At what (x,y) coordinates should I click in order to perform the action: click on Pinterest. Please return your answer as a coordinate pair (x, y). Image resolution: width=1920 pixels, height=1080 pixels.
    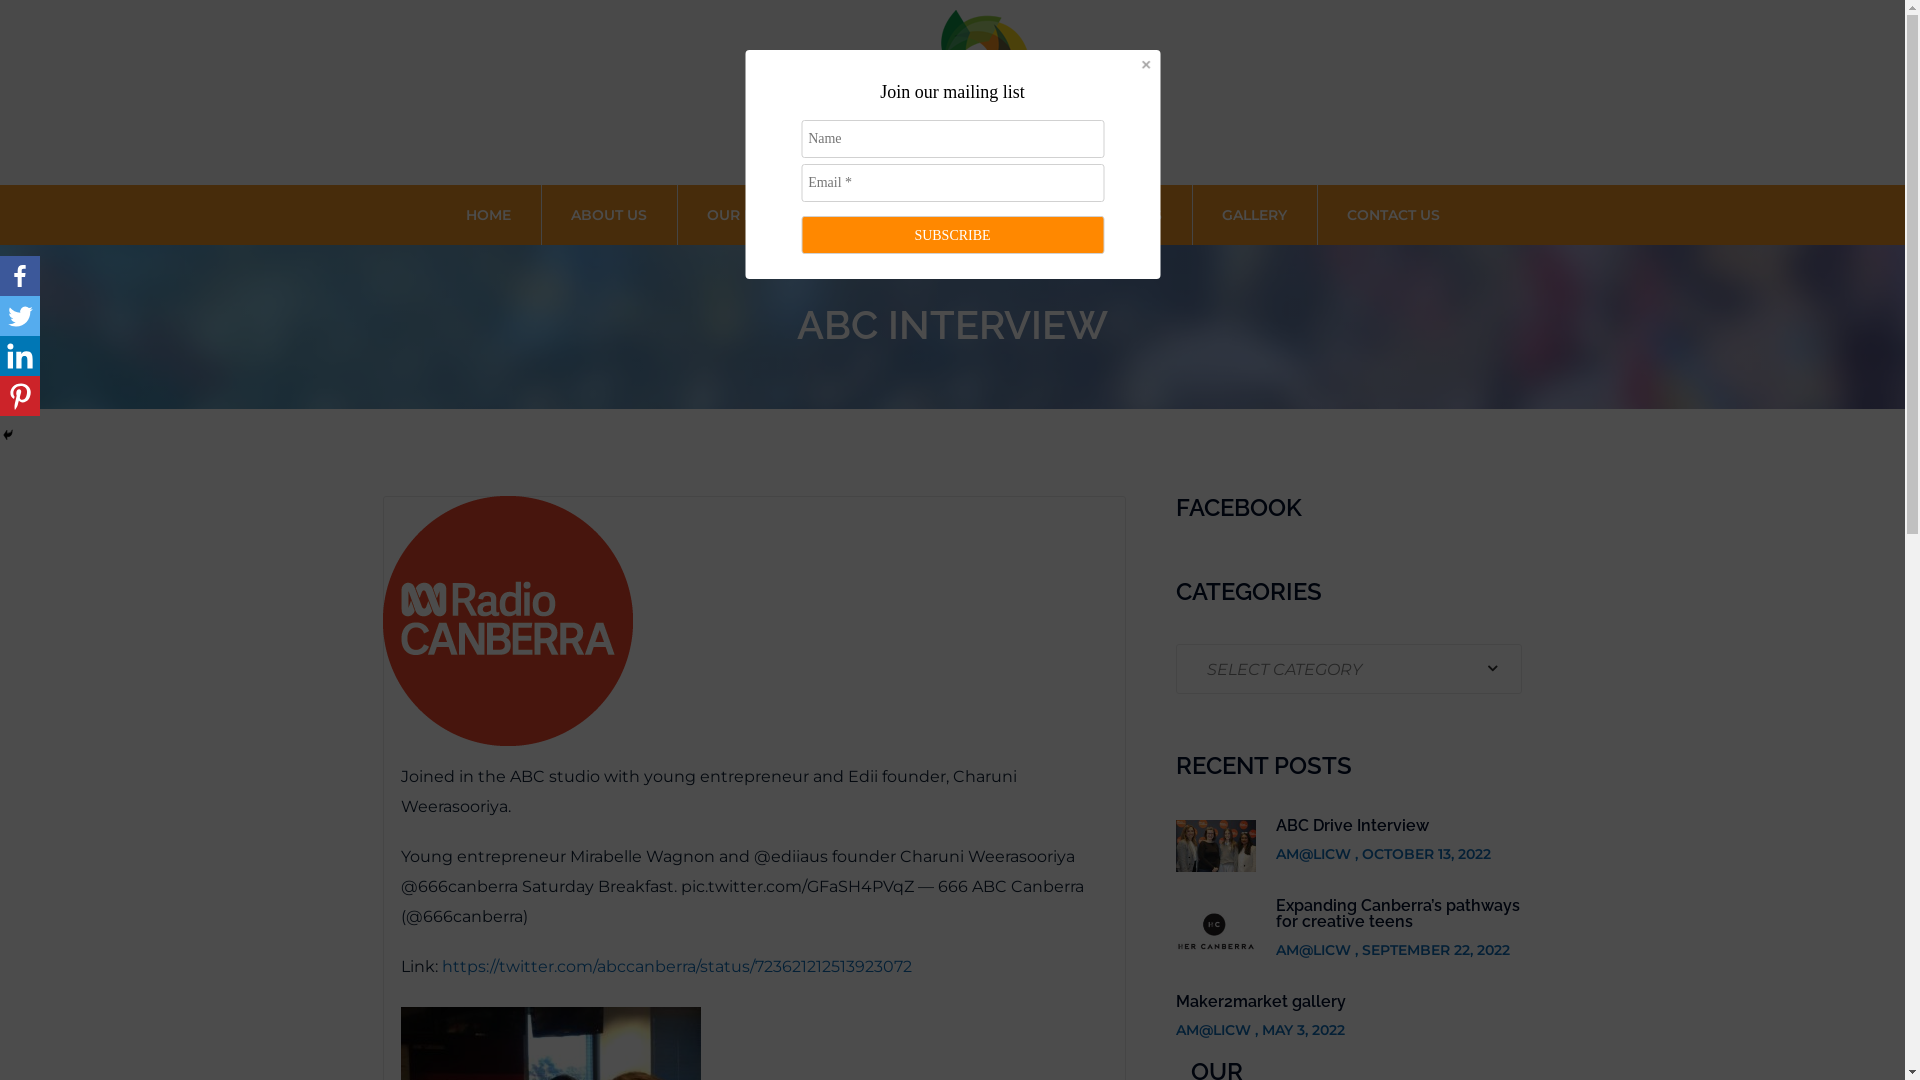
    Looking at the image, I should click on (20, 396).